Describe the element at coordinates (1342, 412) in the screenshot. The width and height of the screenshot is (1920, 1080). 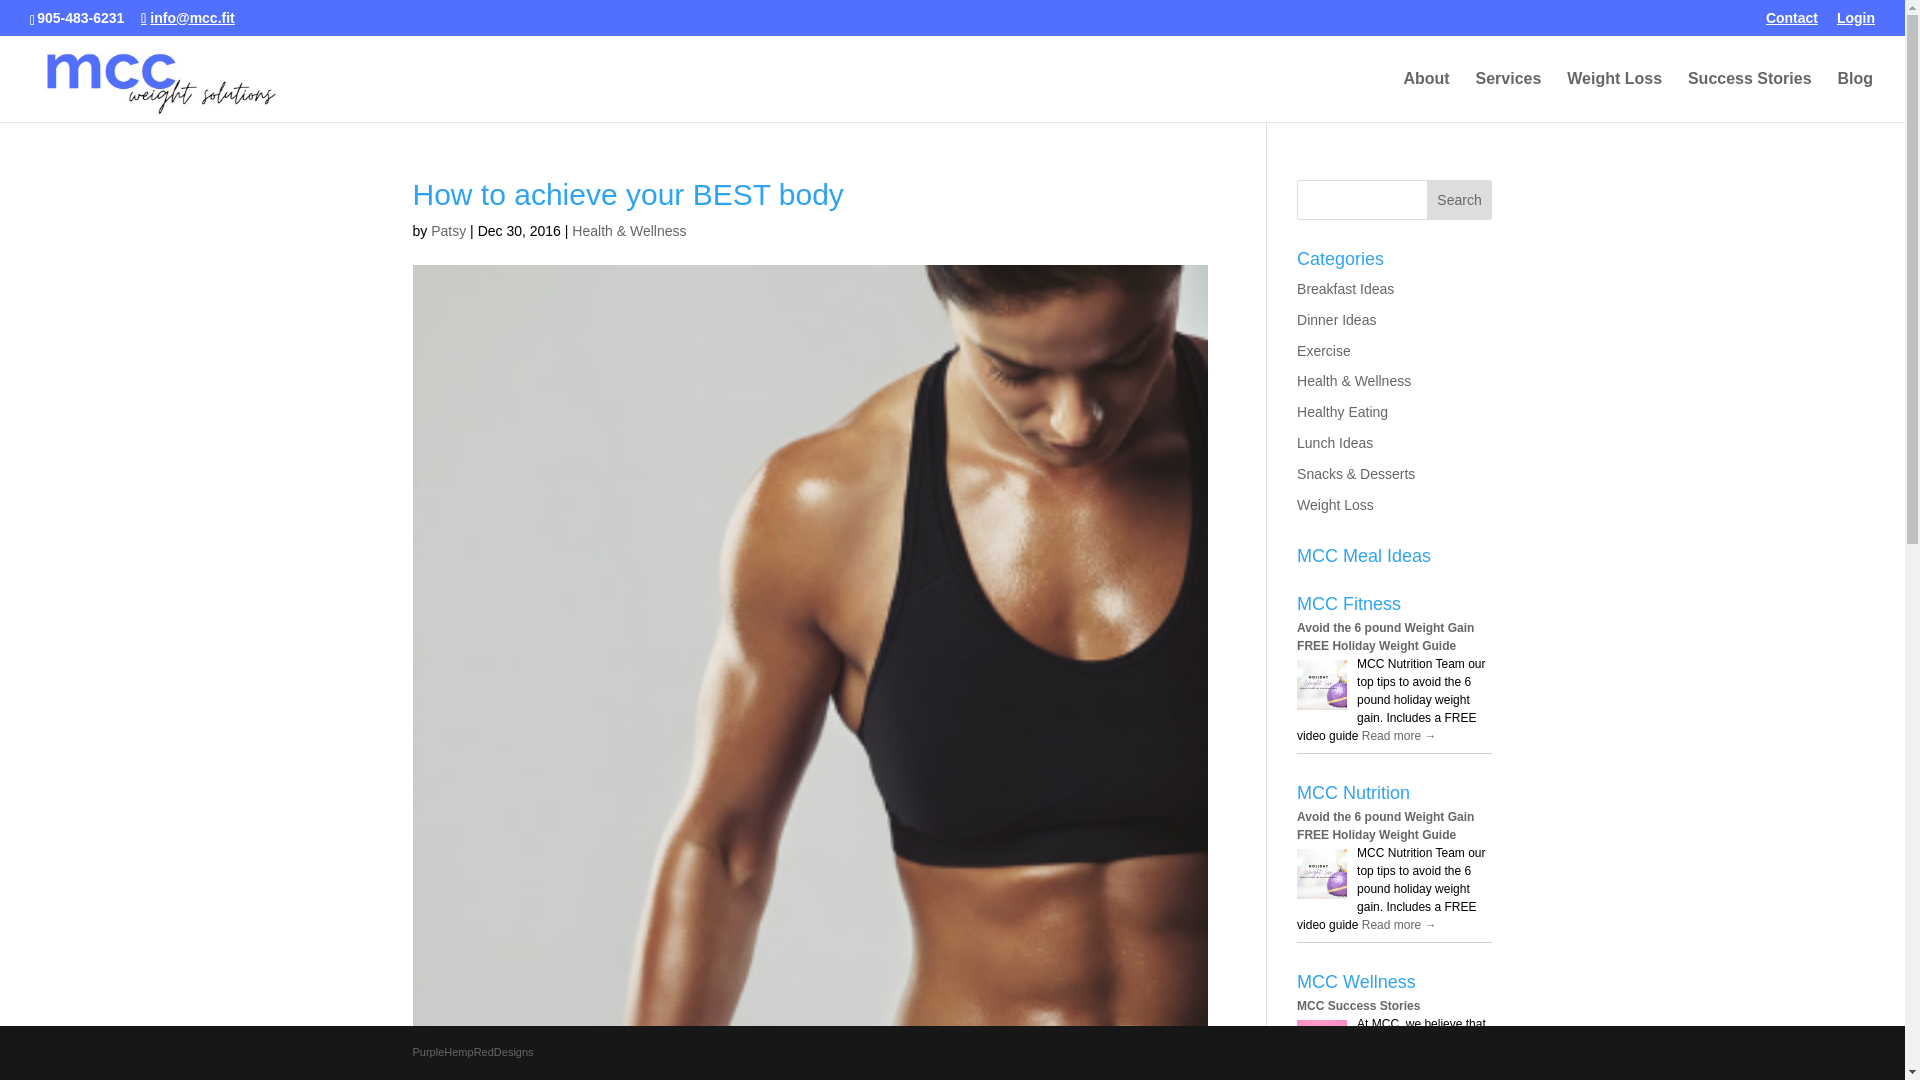
I see `Healthy Eating` at that location.